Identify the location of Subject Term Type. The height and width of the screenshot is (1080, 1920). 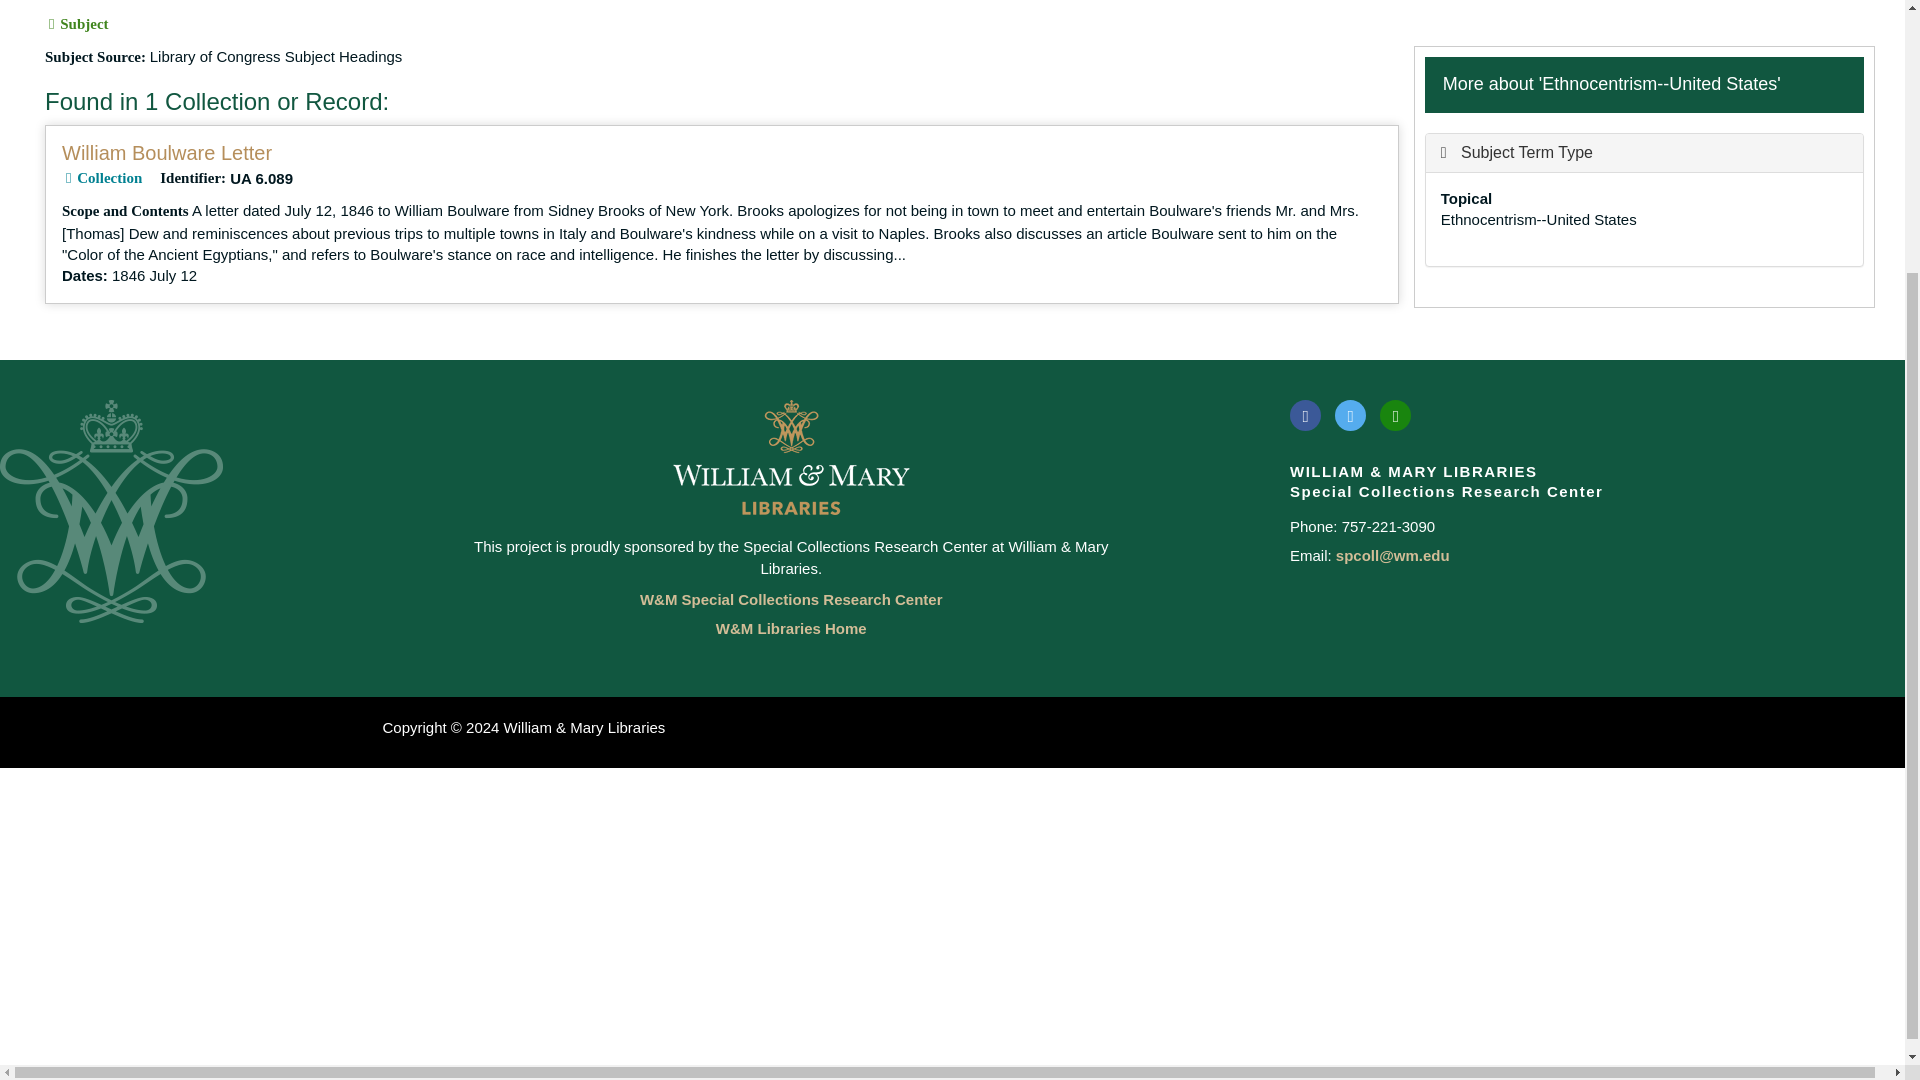
(1517, 152).